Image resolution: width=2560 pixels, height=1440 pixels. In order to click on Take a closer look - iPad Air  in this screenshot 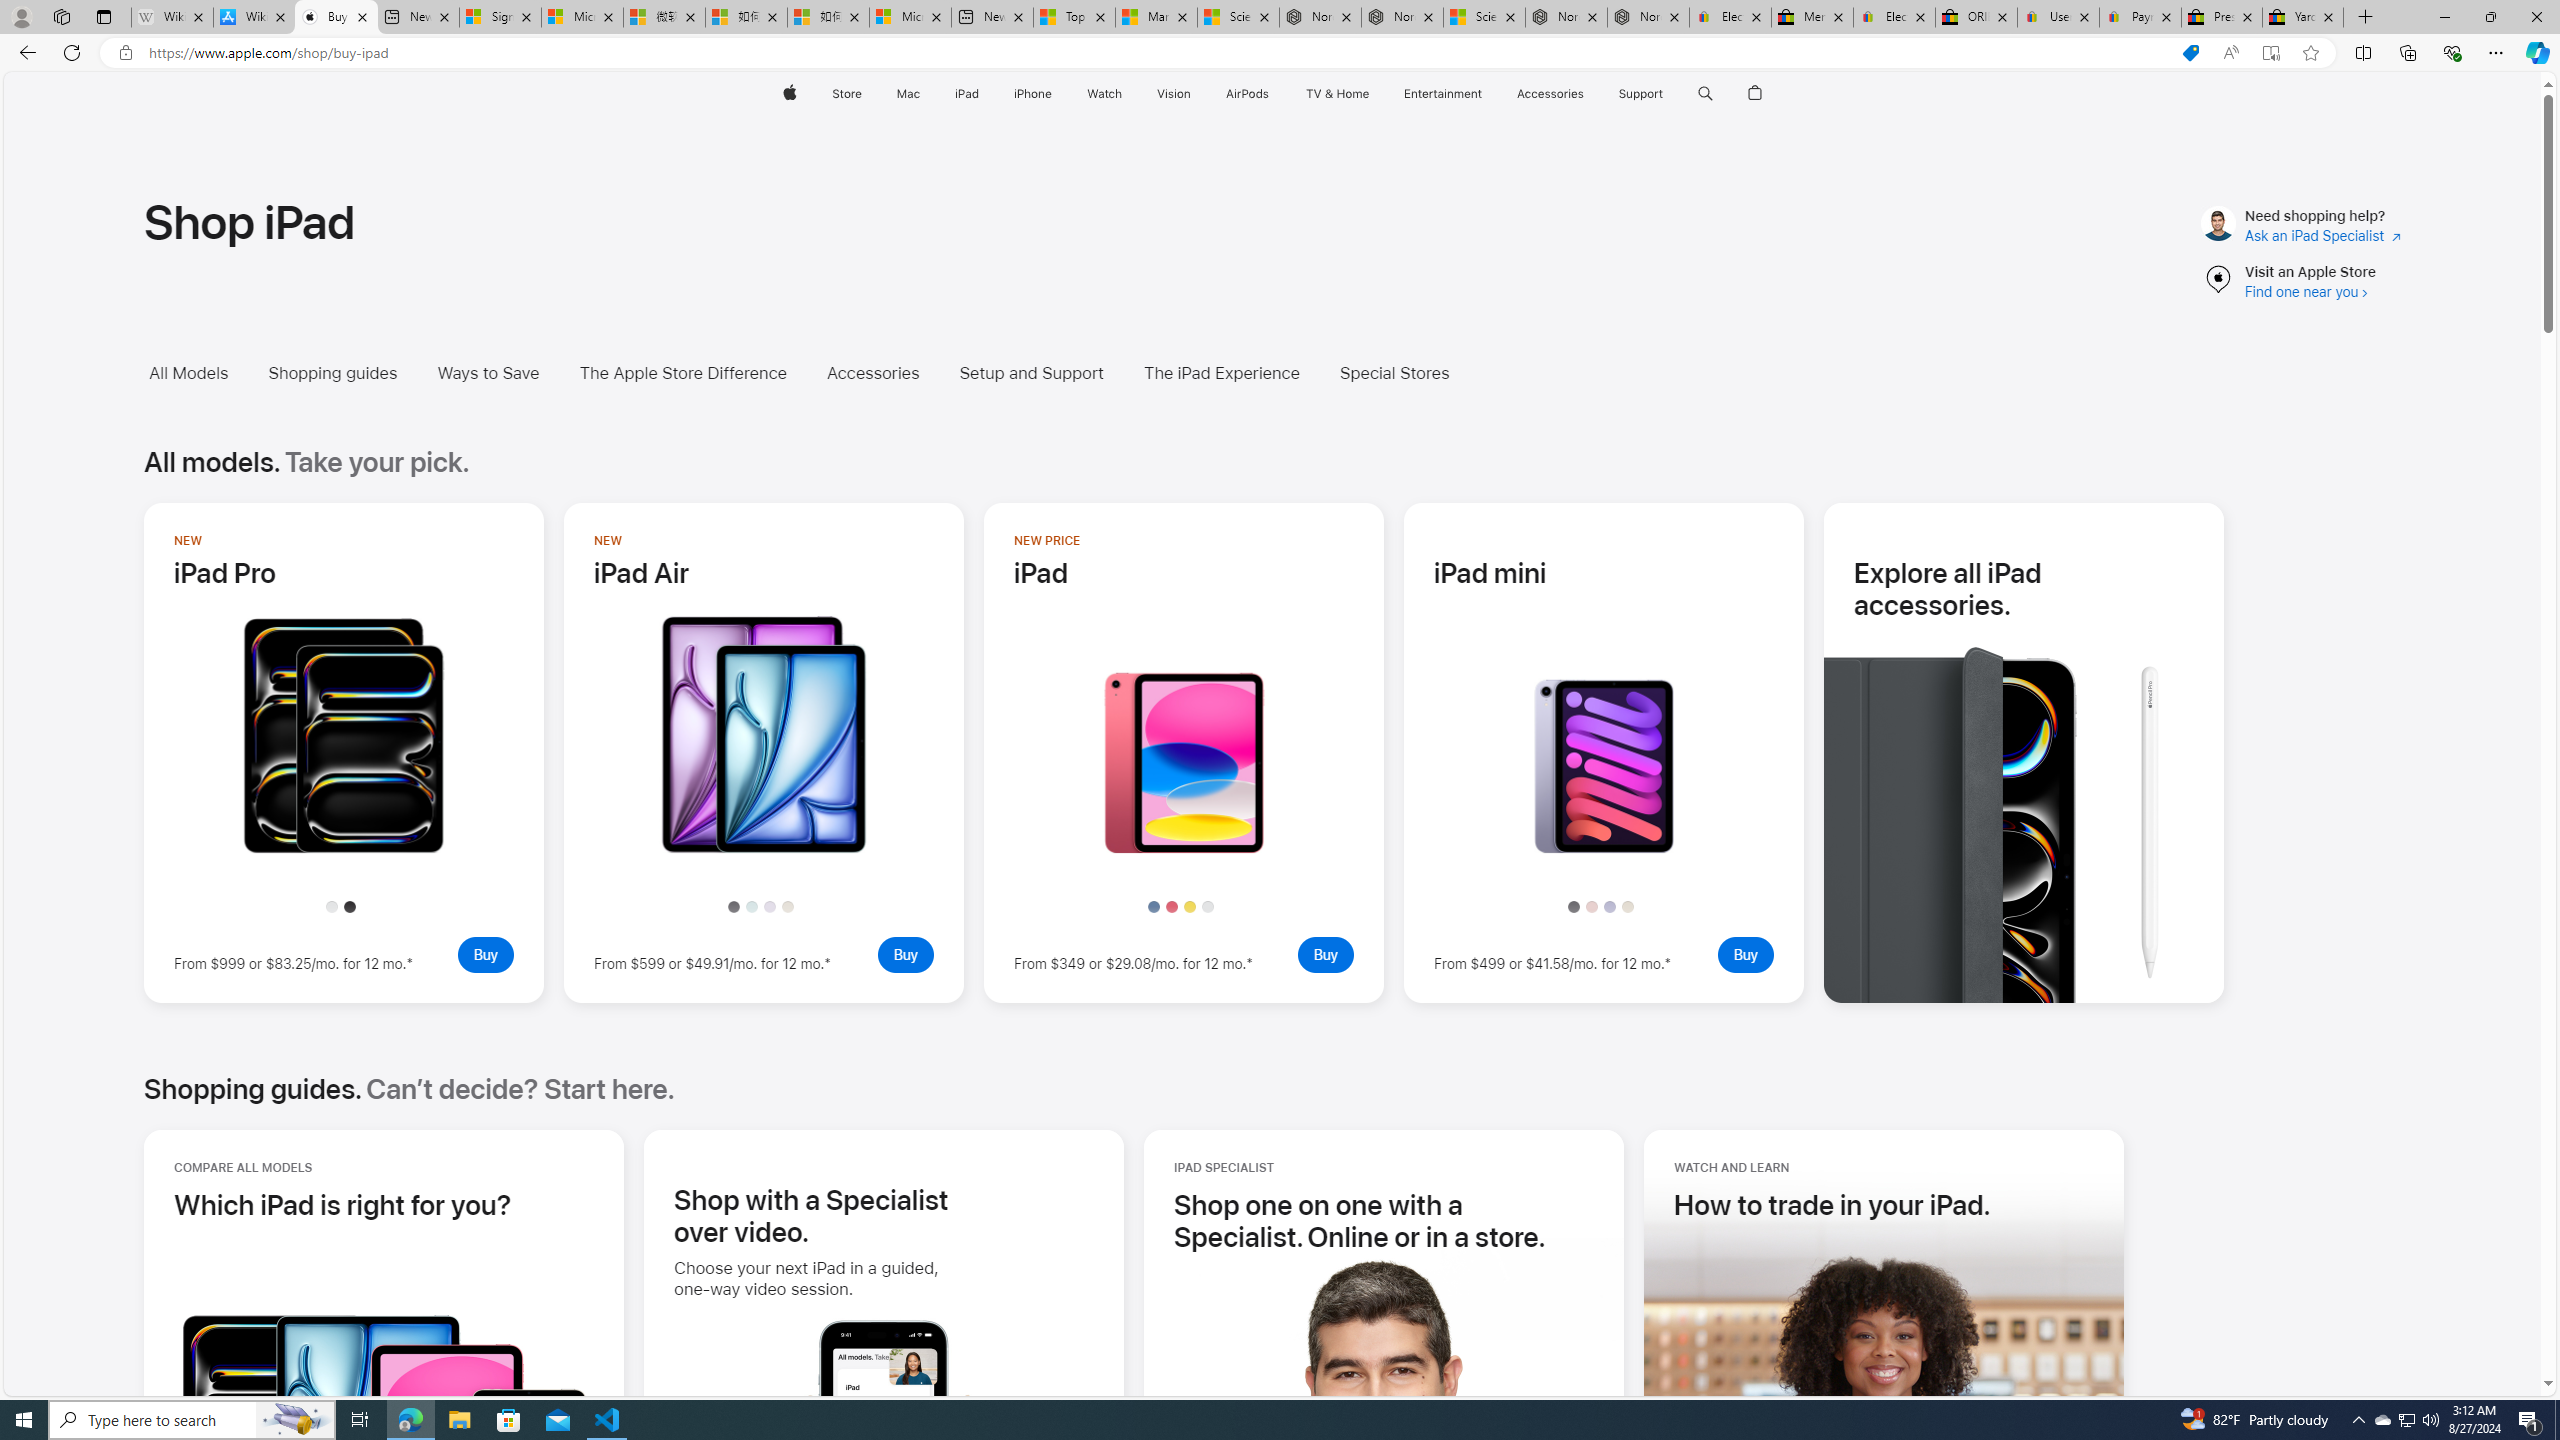, I will do `click(764, 848)`.